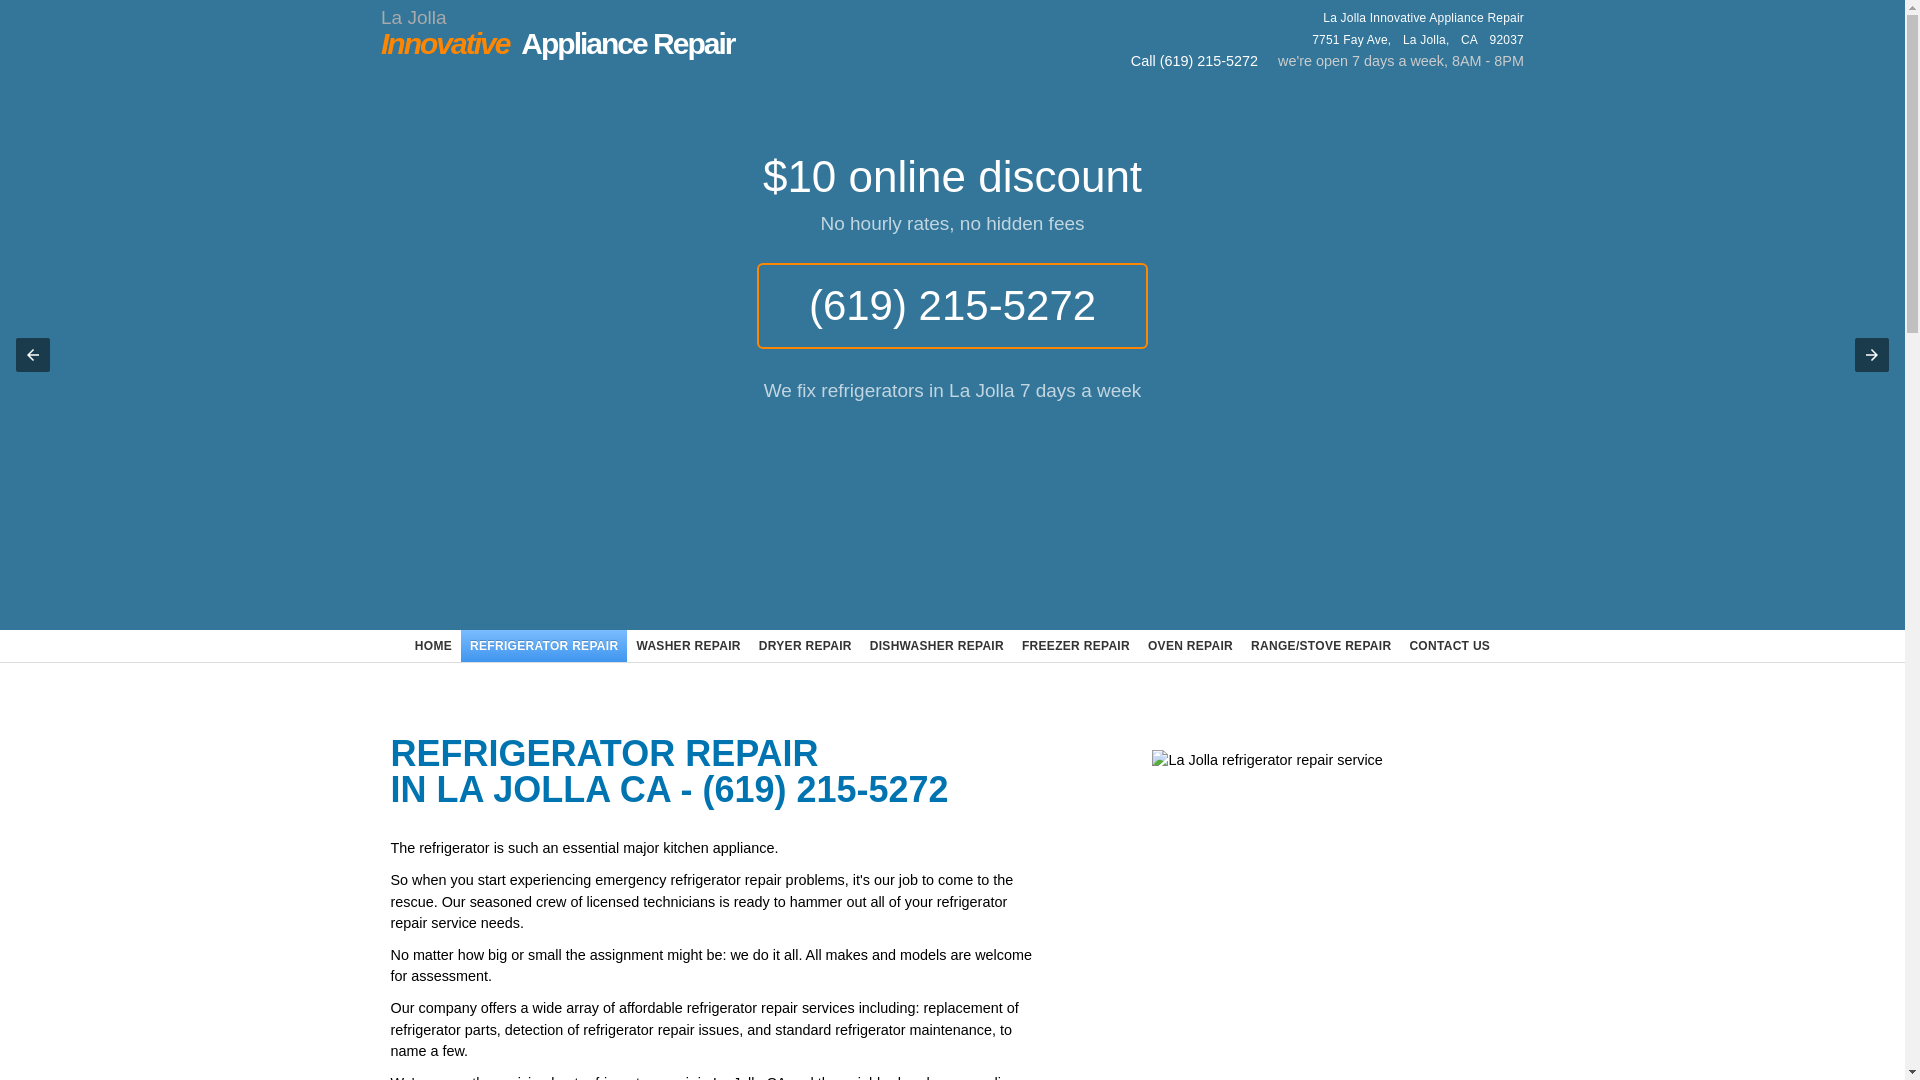 The width and height of the screenshot is (1920, 1080). What do you see at coordinates (1076, 646) in the screenshot?
I see `DISHWASHER REPAIR` at bounding box center [1076, 646].